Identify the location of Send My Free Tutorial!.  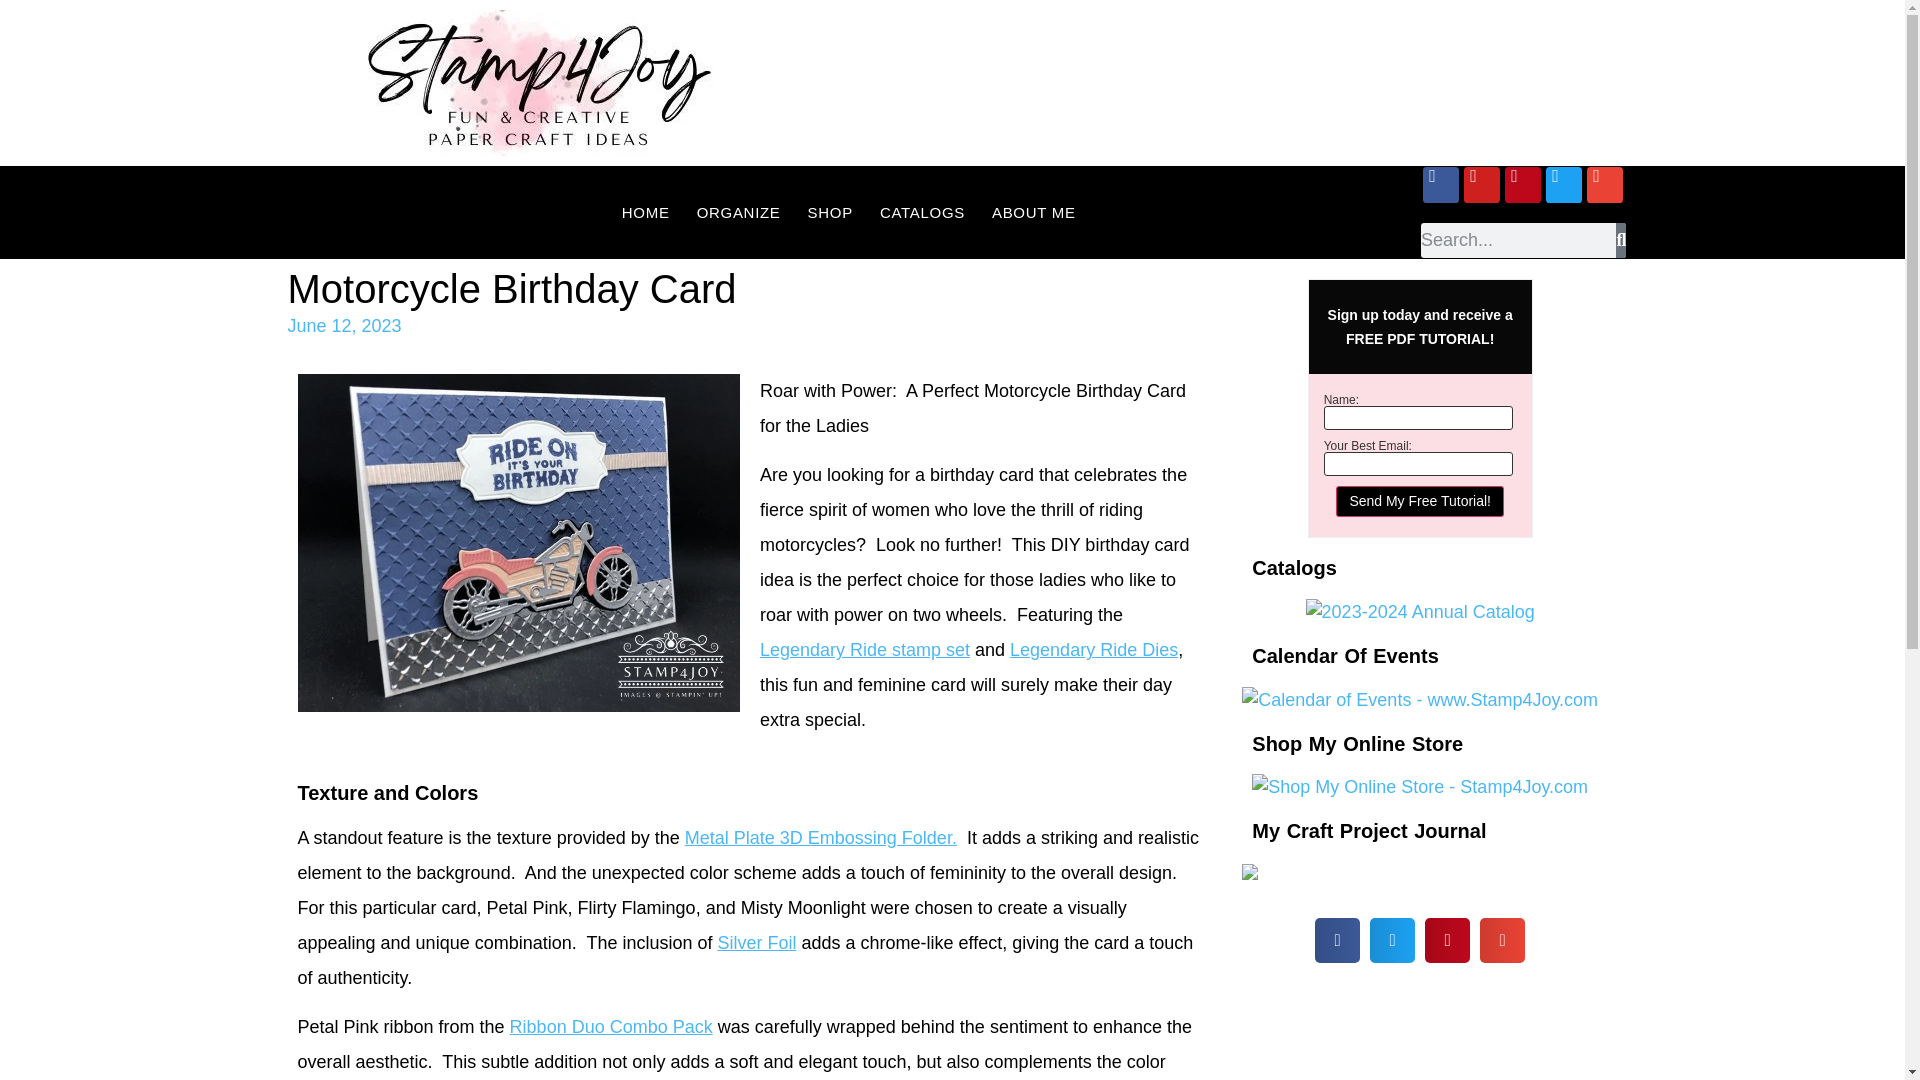
(1420, 502).